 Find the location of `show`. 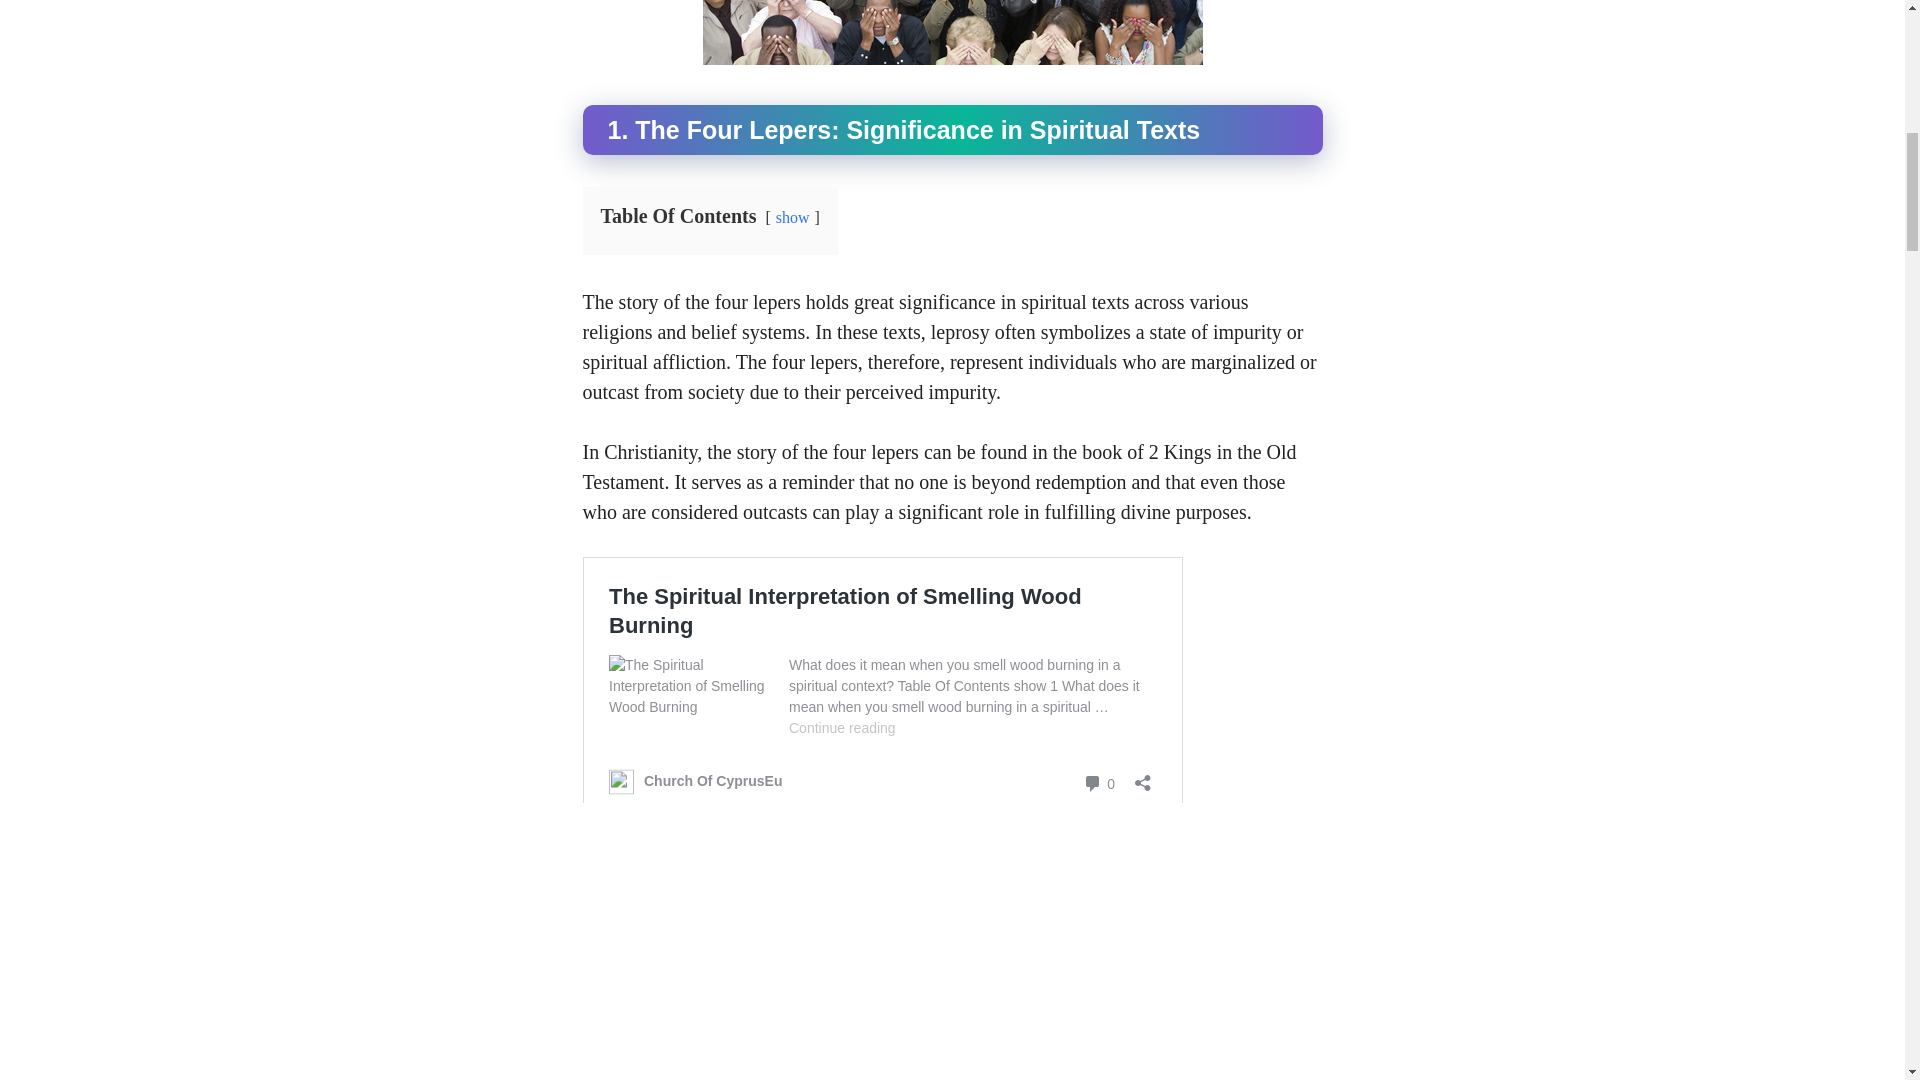

show is located at coordinates (792, 216).